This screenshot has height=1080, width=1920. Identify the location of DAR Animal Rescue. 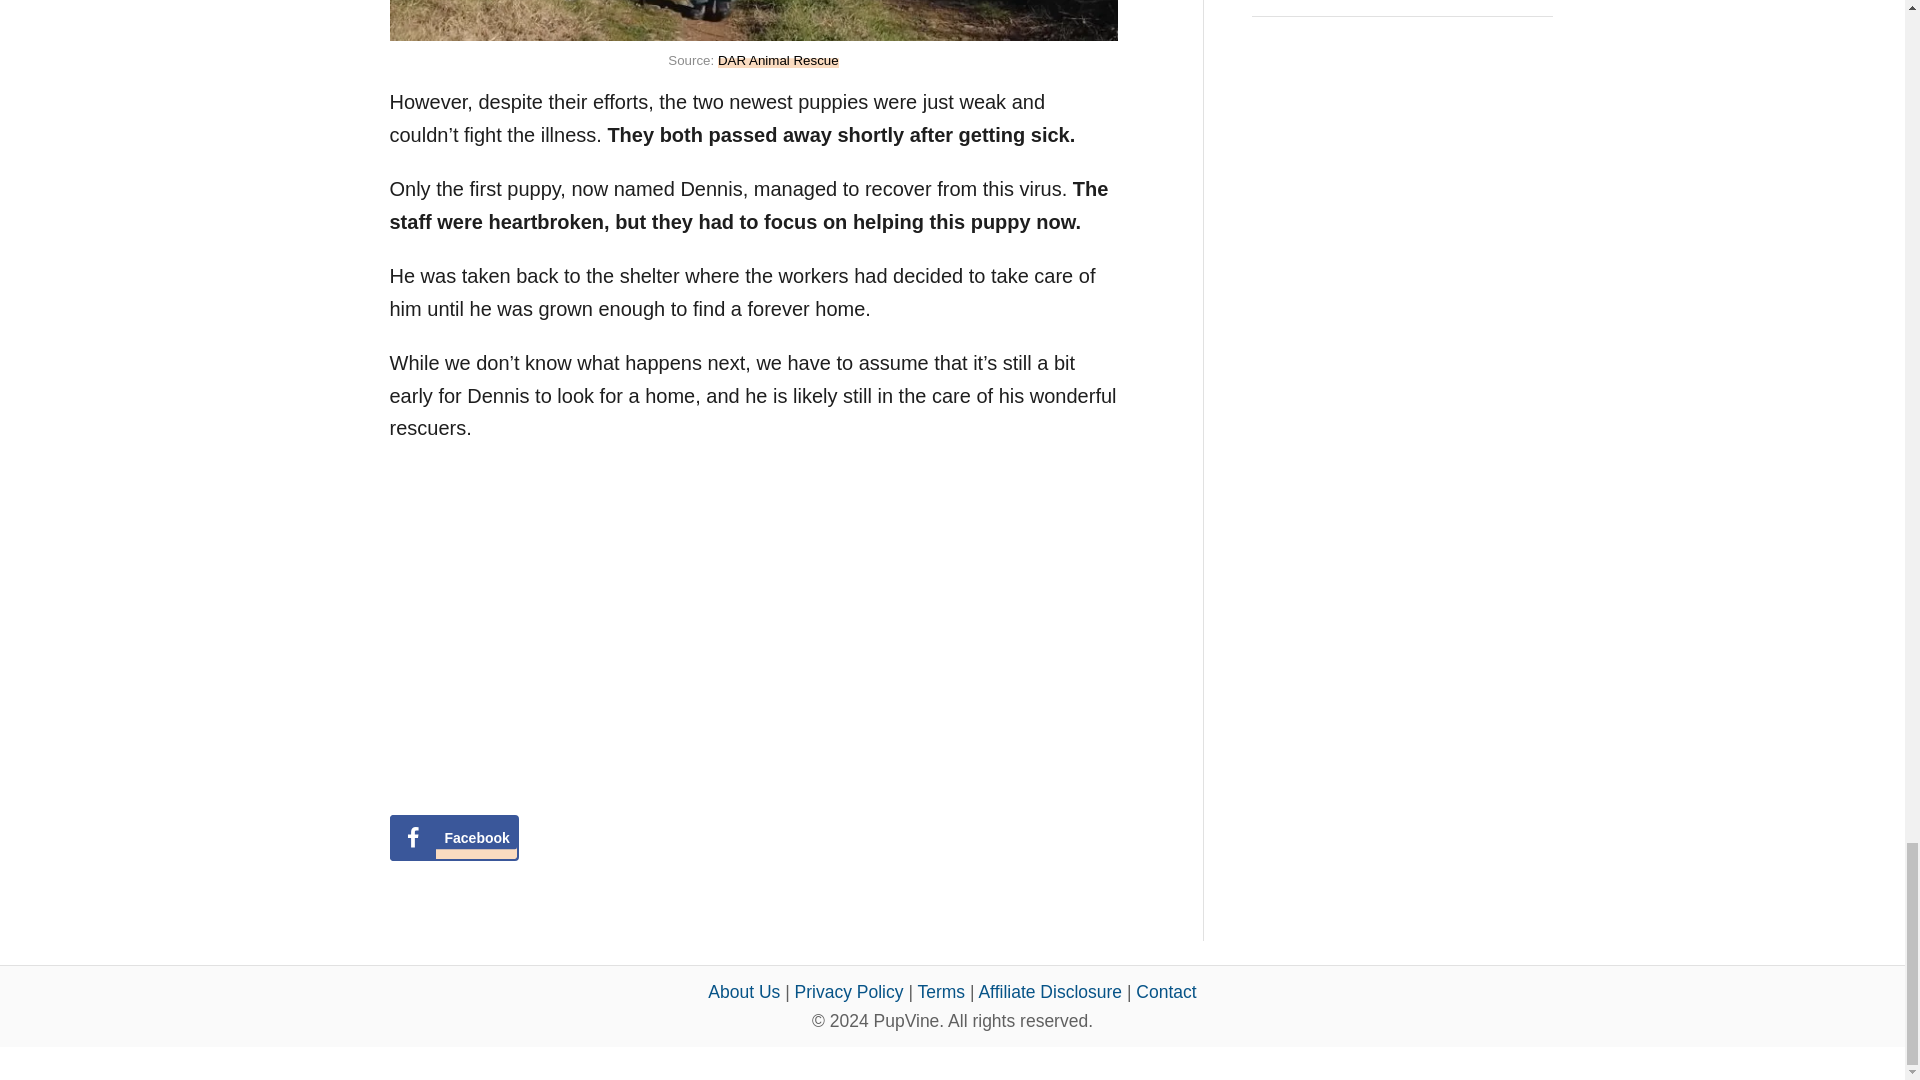
(778, 60).